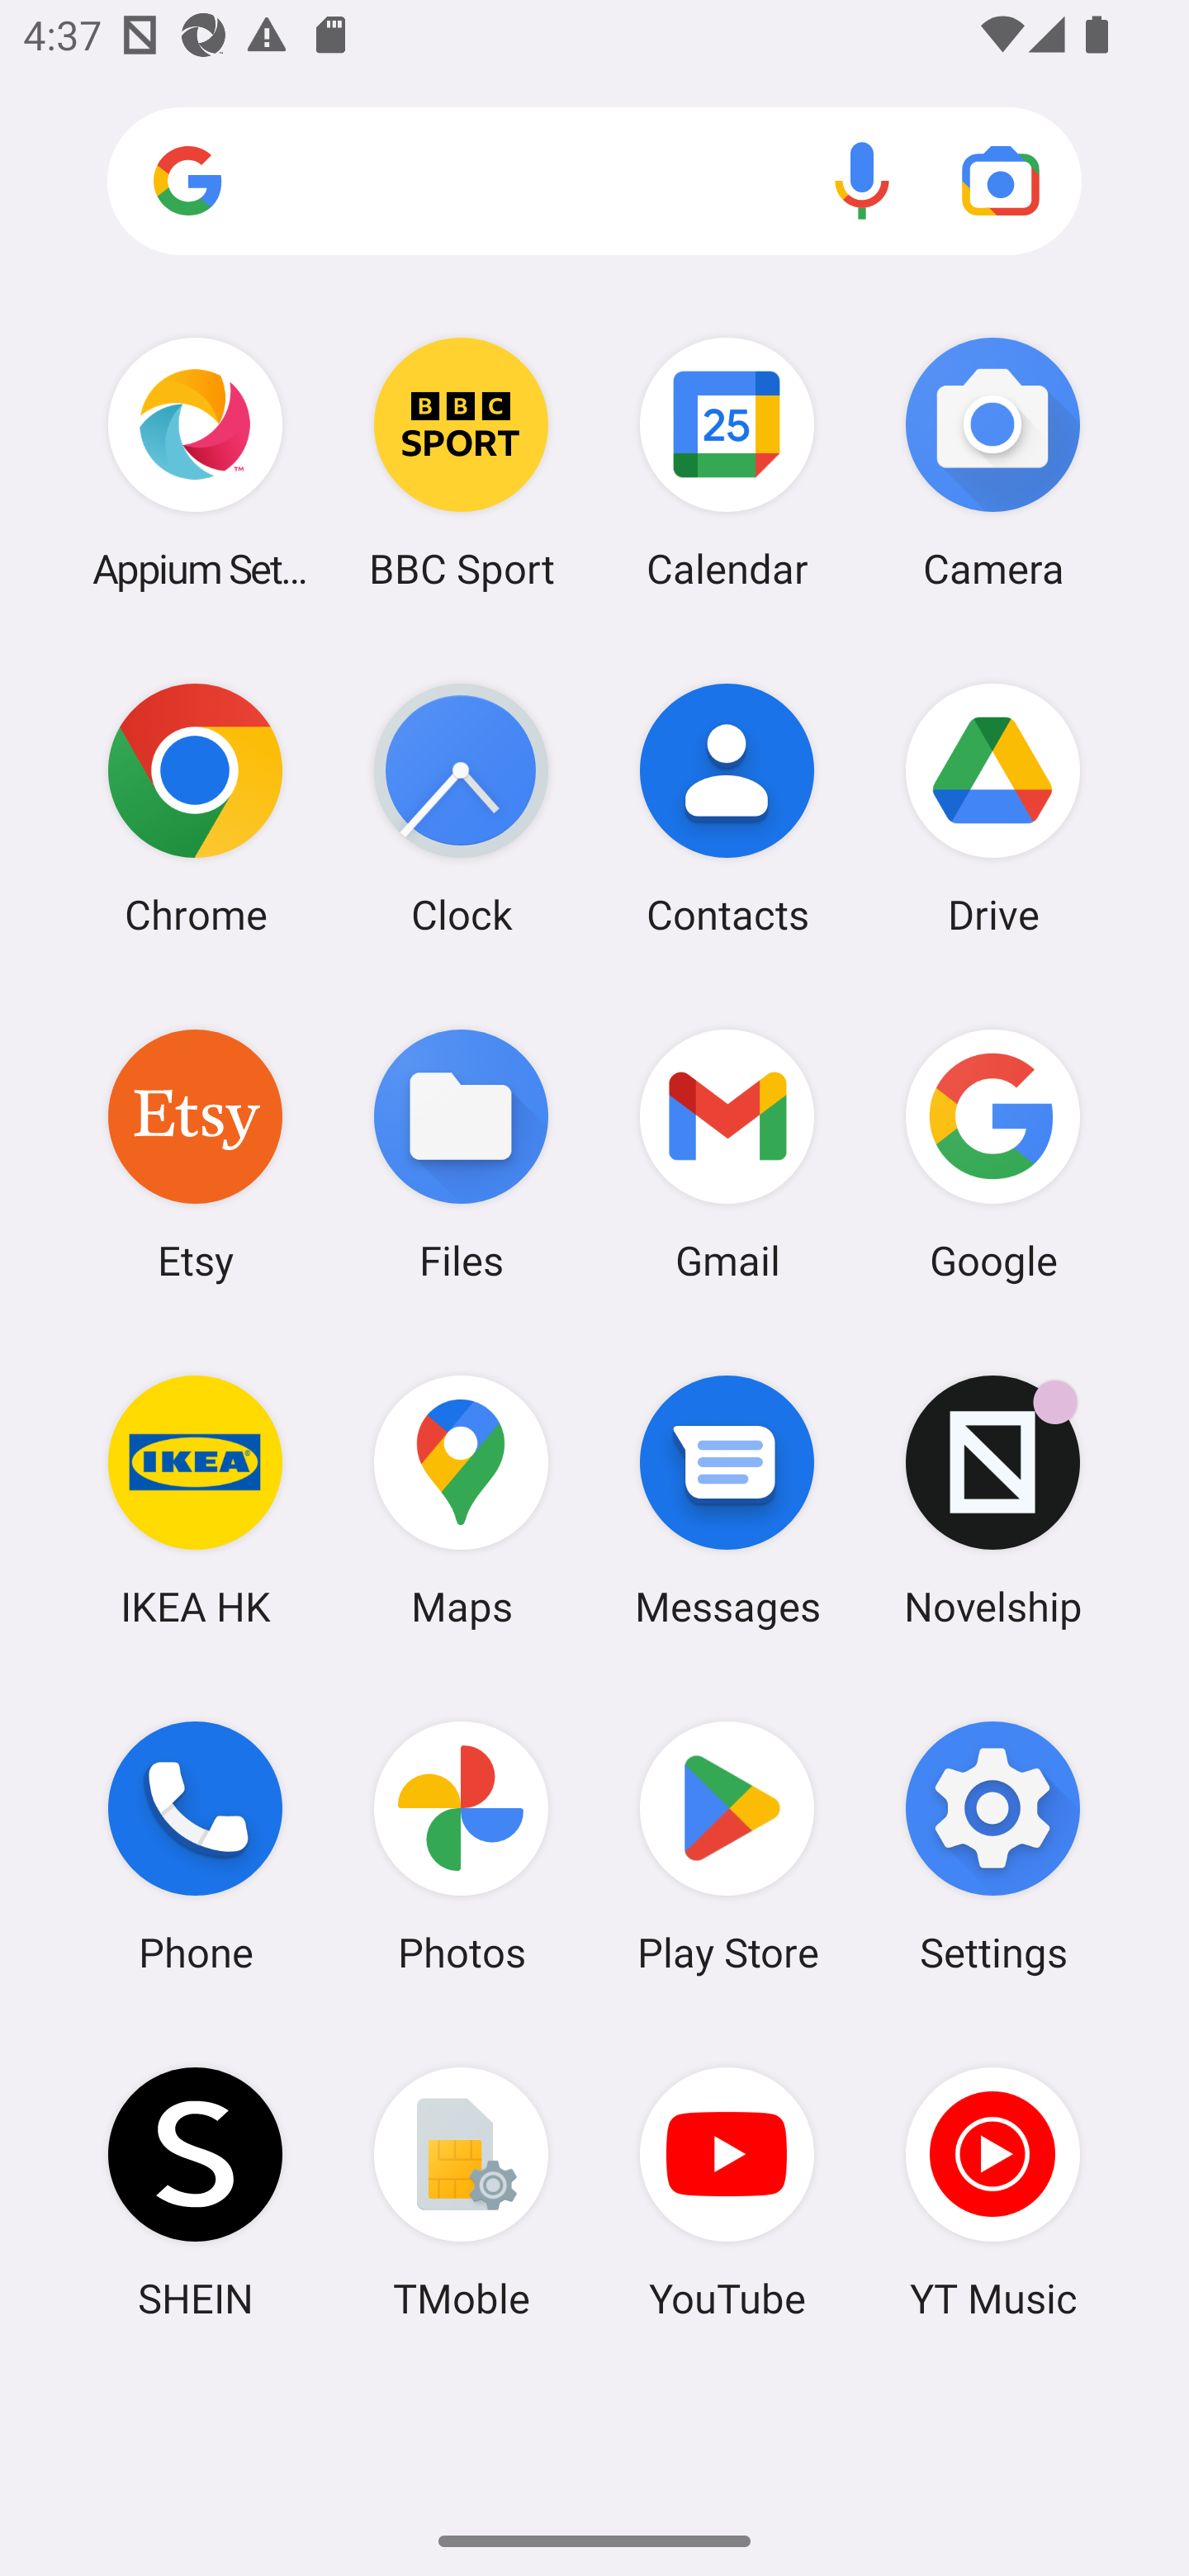 Image resolution: width=1189 pixels, height=2576 pixels. What do you see at coordinates (727, 1847) in the screenshot?
I see `Play Store` at bounding box center [727, 1847].